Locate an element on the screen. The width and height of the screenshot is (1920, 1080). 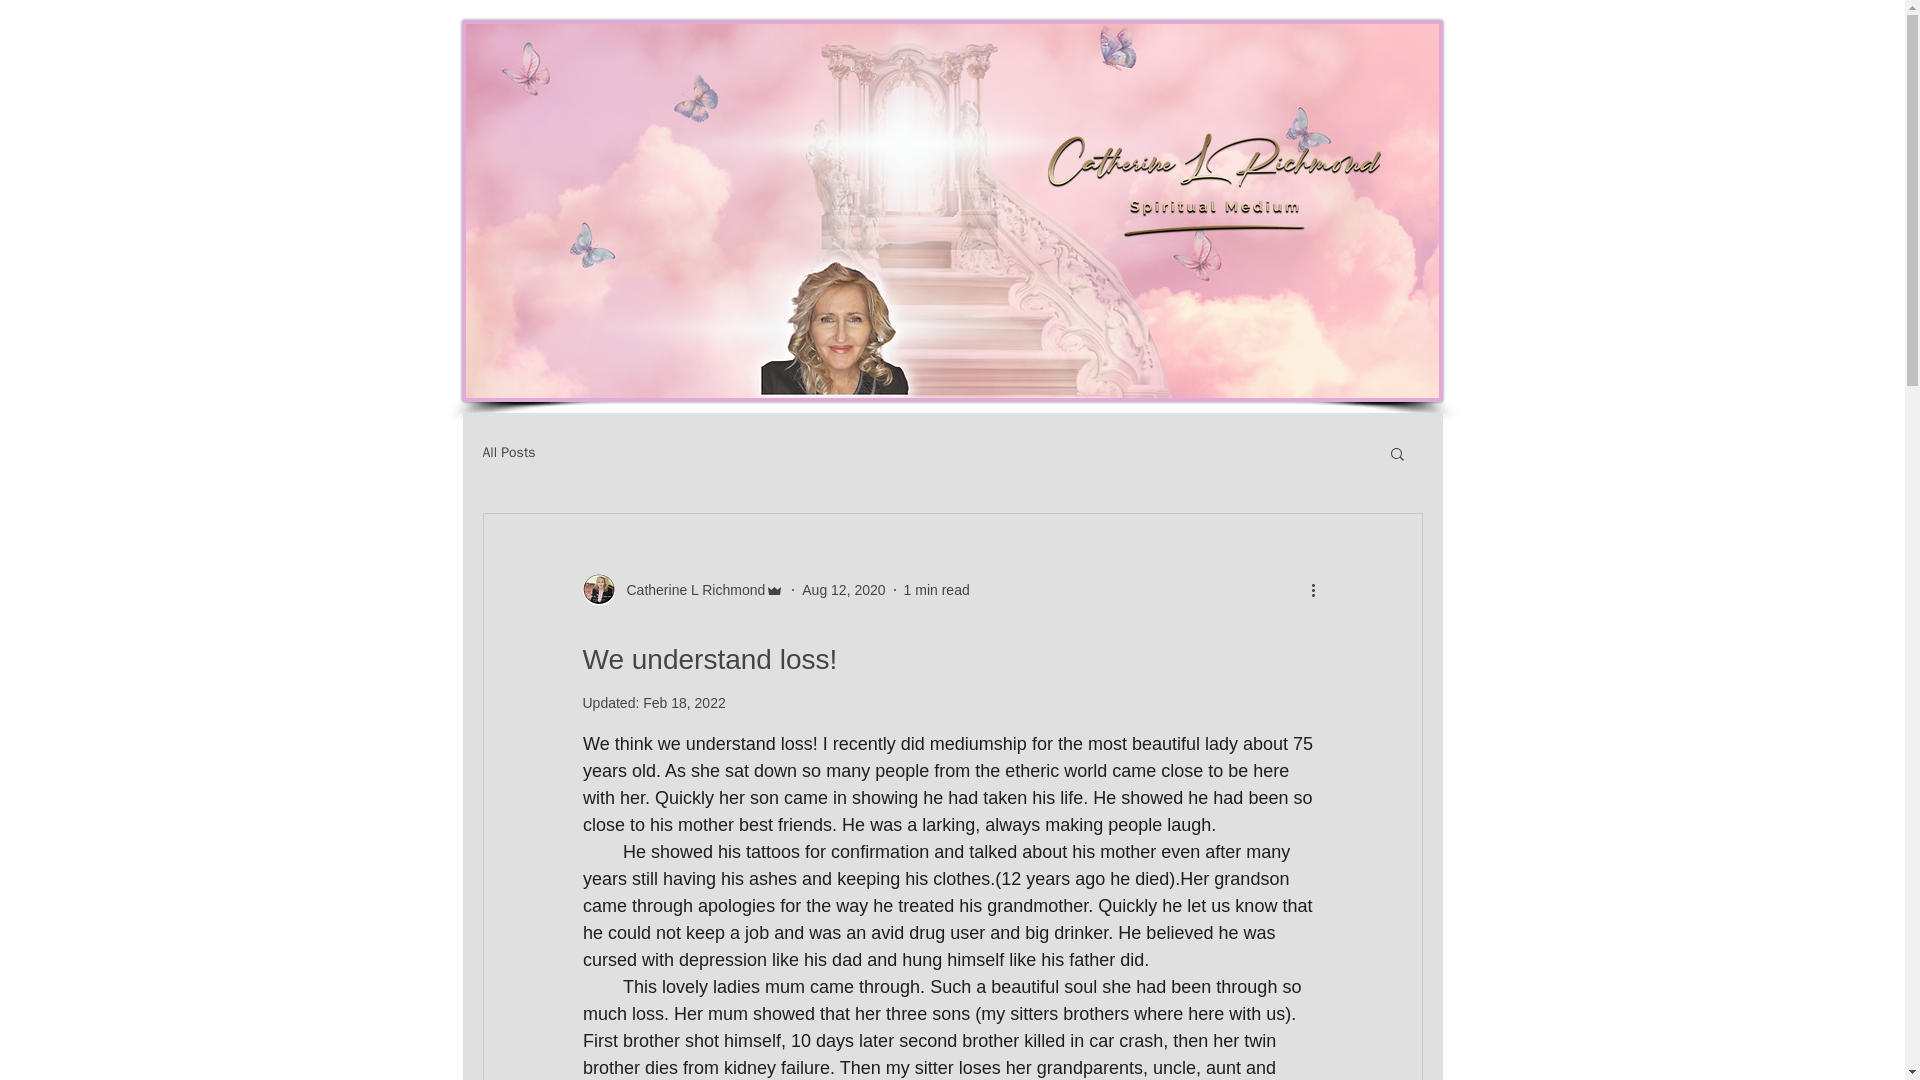
Catherine L Richmond is located at coordinates (689, 590).